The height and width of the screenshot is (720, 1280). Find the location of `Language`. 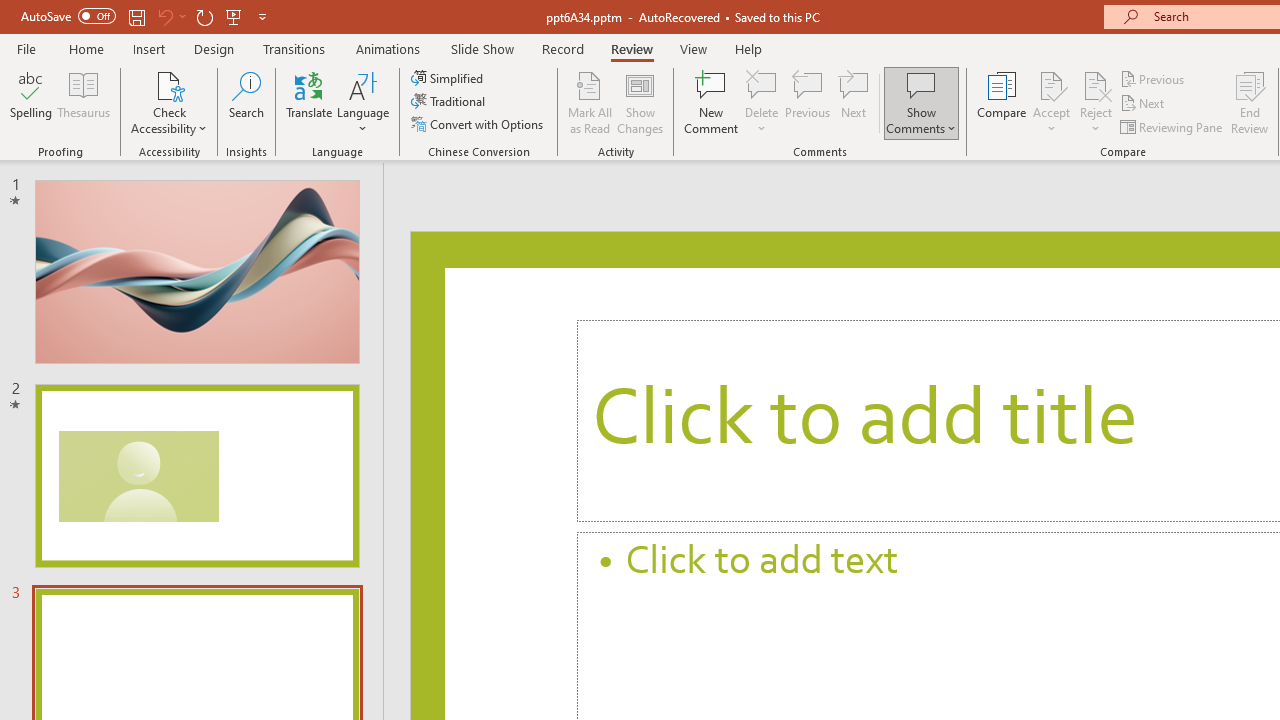

Language is located at coordinates (363, 102).